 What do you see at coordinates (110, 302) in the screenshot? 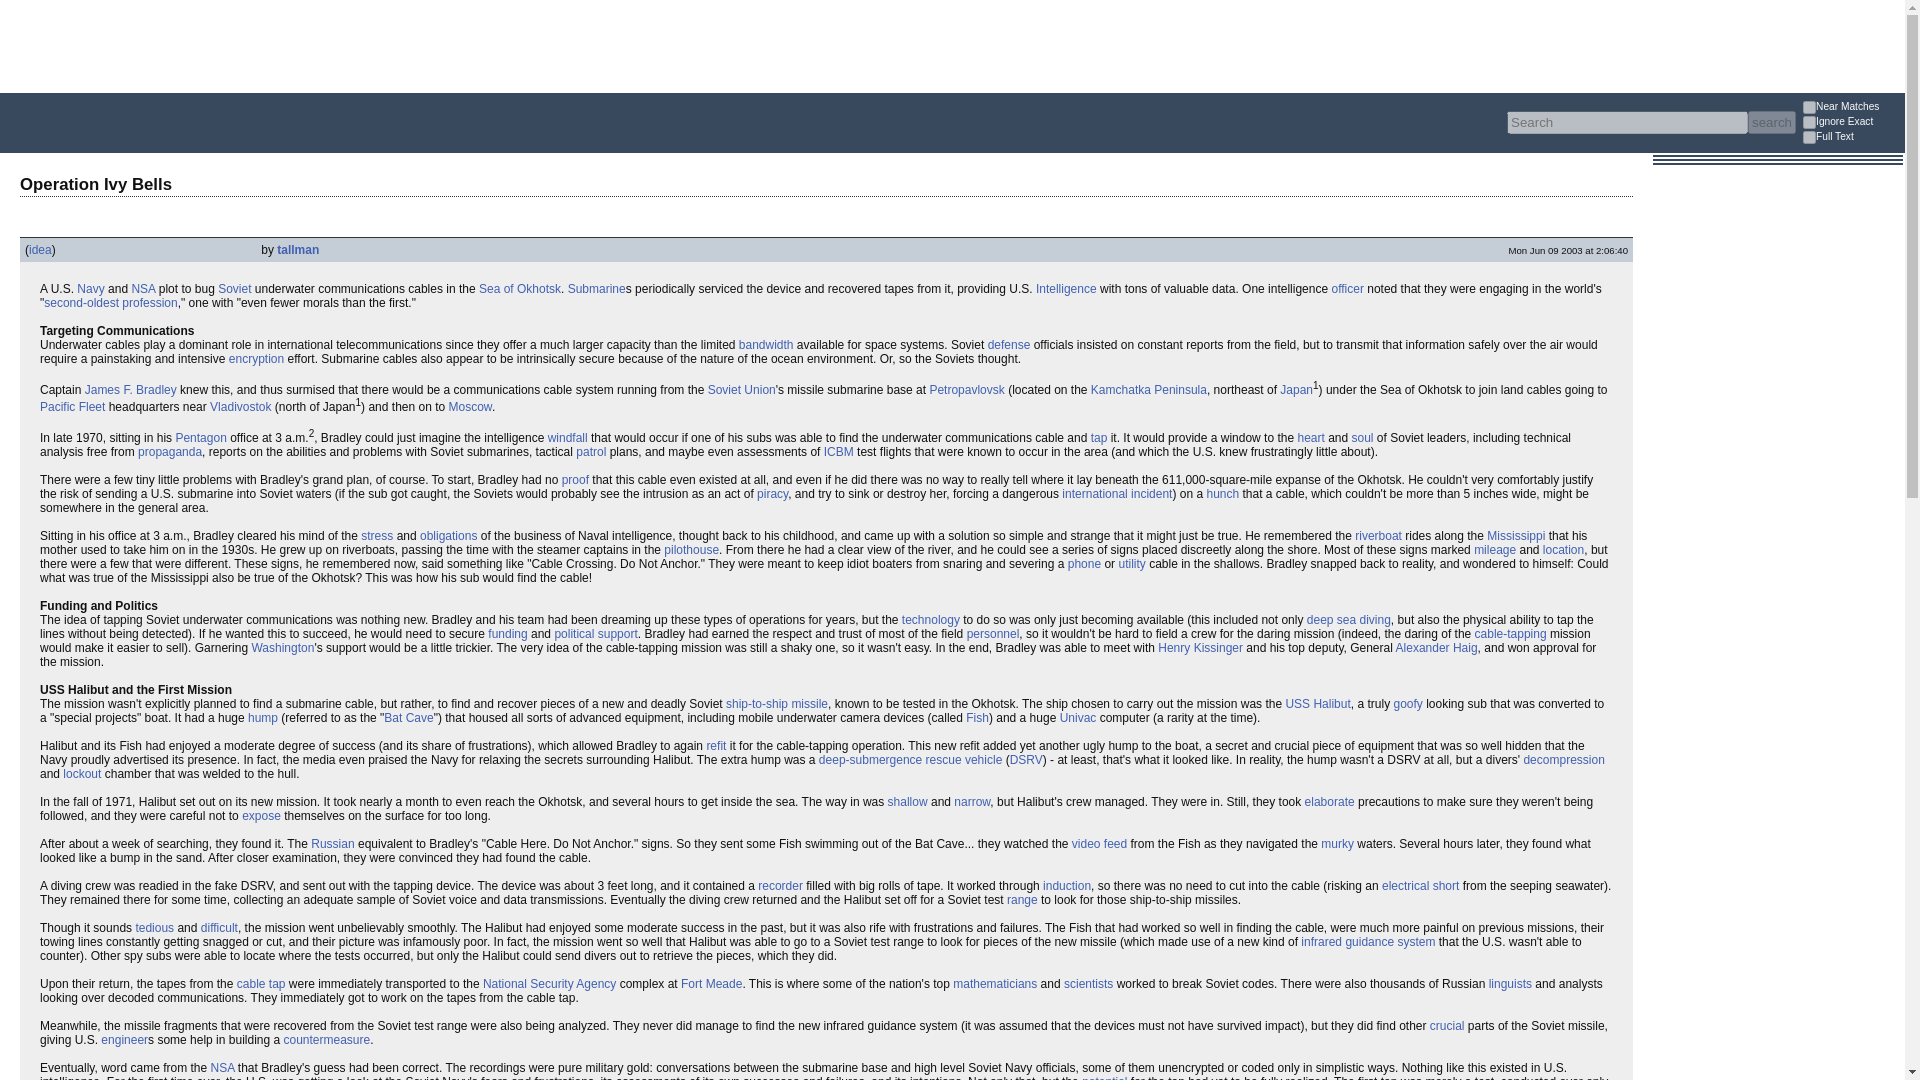
I see `espionage` at bounding box center [110, 302].